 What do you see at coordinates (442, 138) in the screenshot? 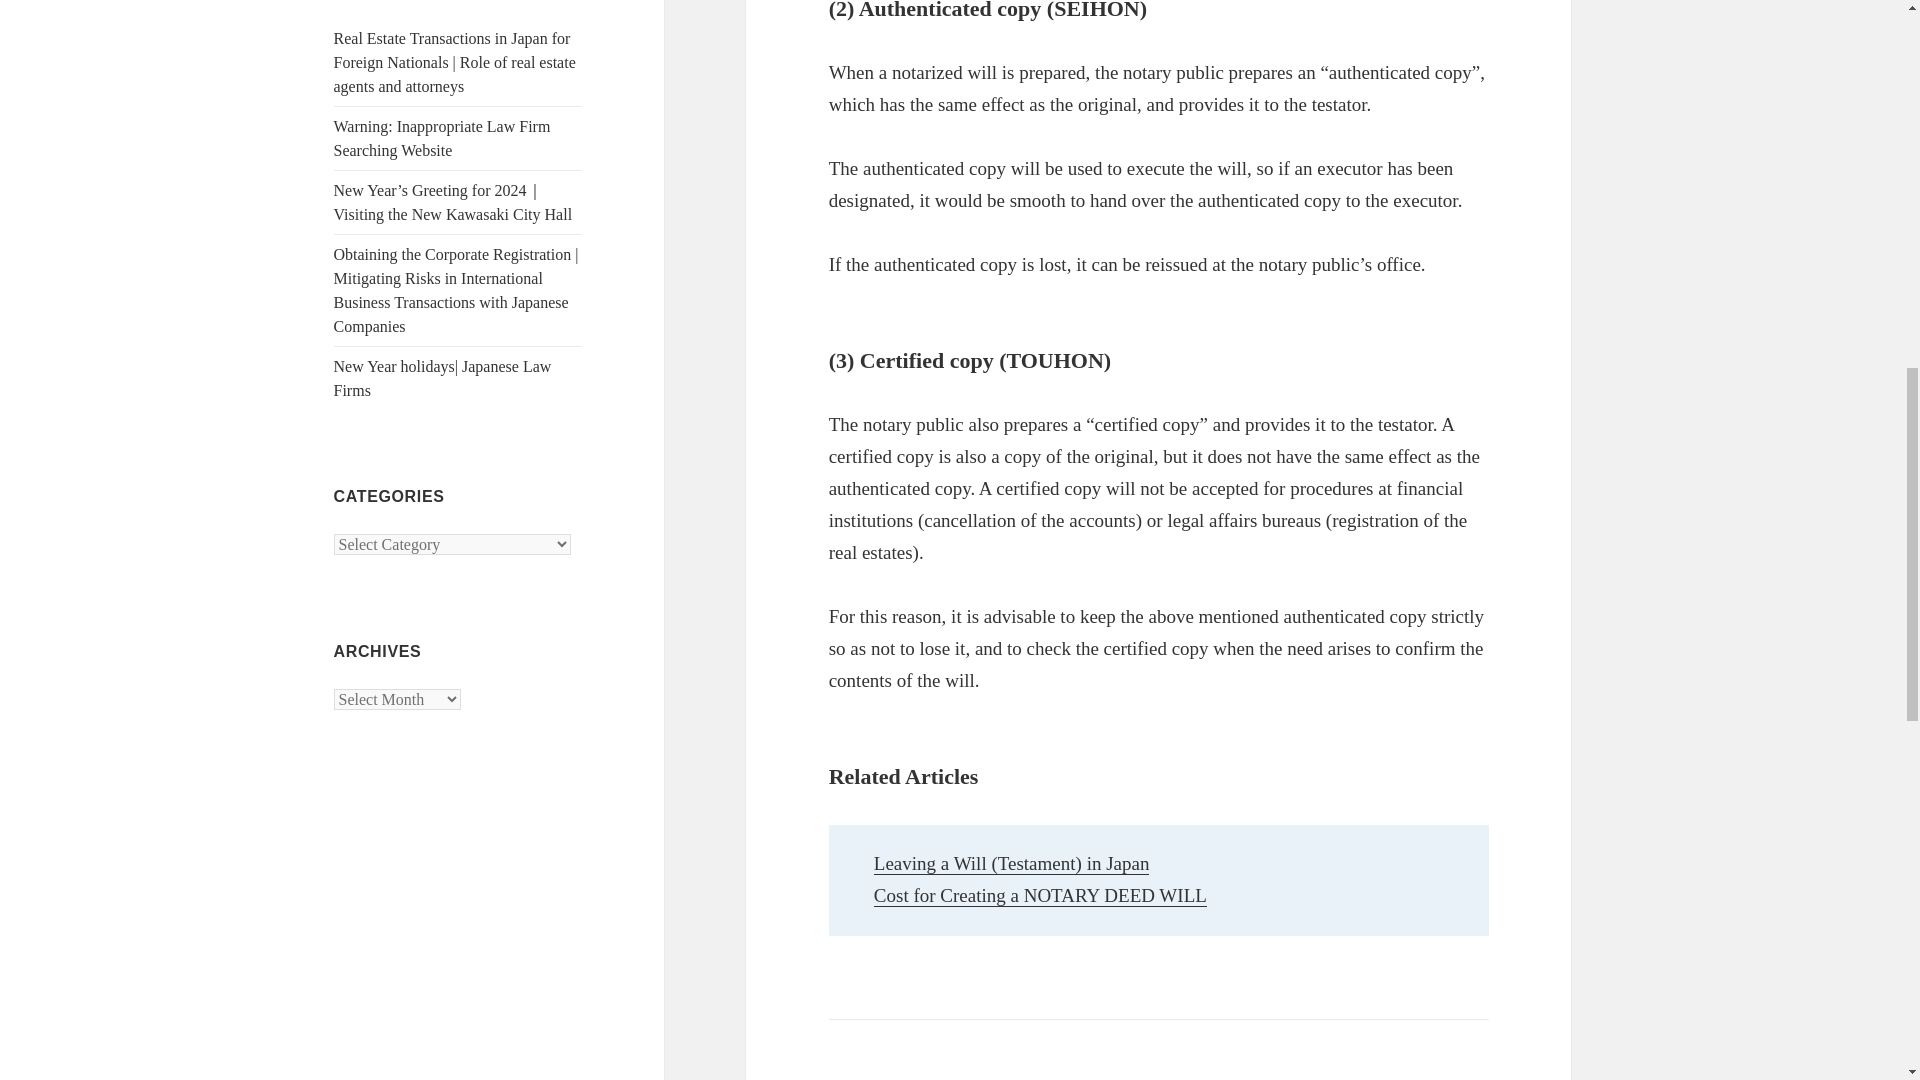
I see `Warning: Inappropriate Law Firm Searching Website` at bounding box center [442, 138].